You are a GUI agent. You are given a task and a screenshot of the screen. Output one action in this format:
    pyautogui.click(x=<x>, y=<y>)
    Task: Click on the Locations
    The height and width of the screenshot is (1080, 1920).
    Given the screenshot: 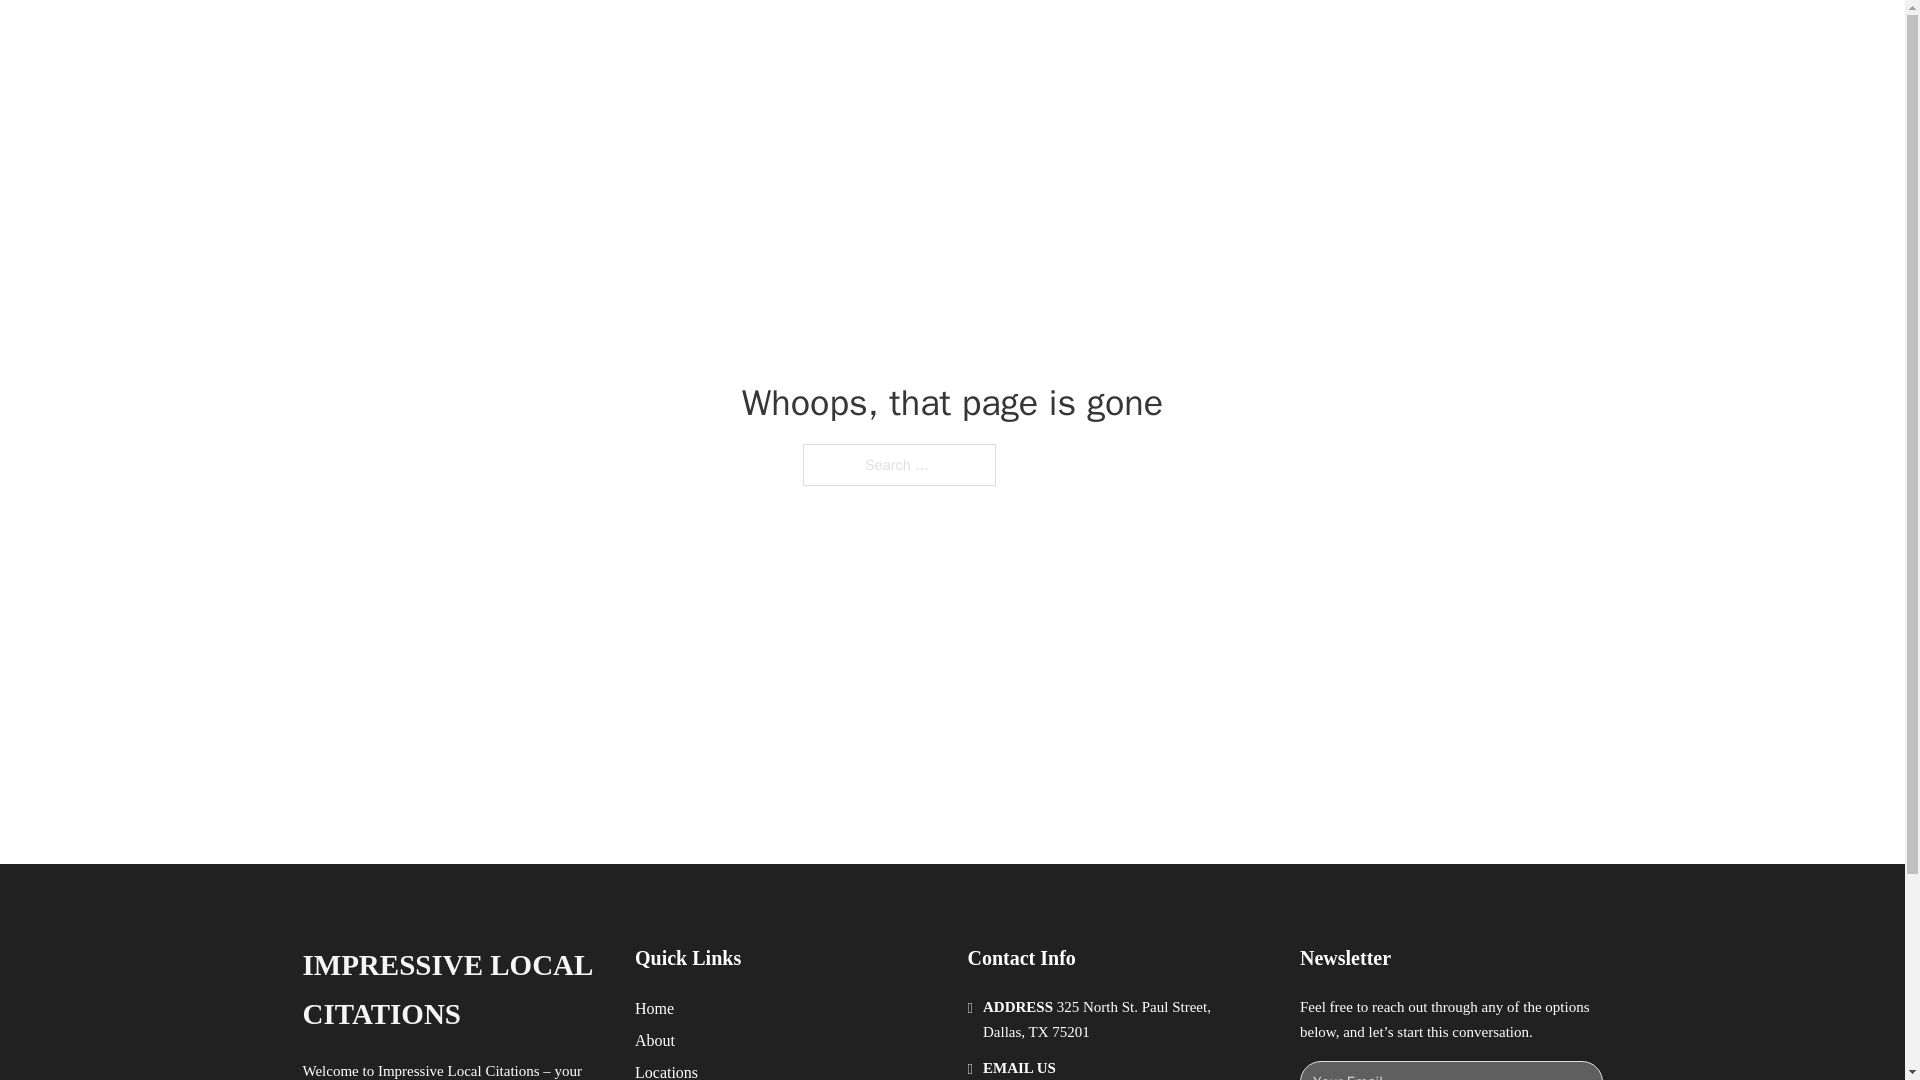 What is the action you would take?
    pyautogui.click(x=666, y=1070)
    